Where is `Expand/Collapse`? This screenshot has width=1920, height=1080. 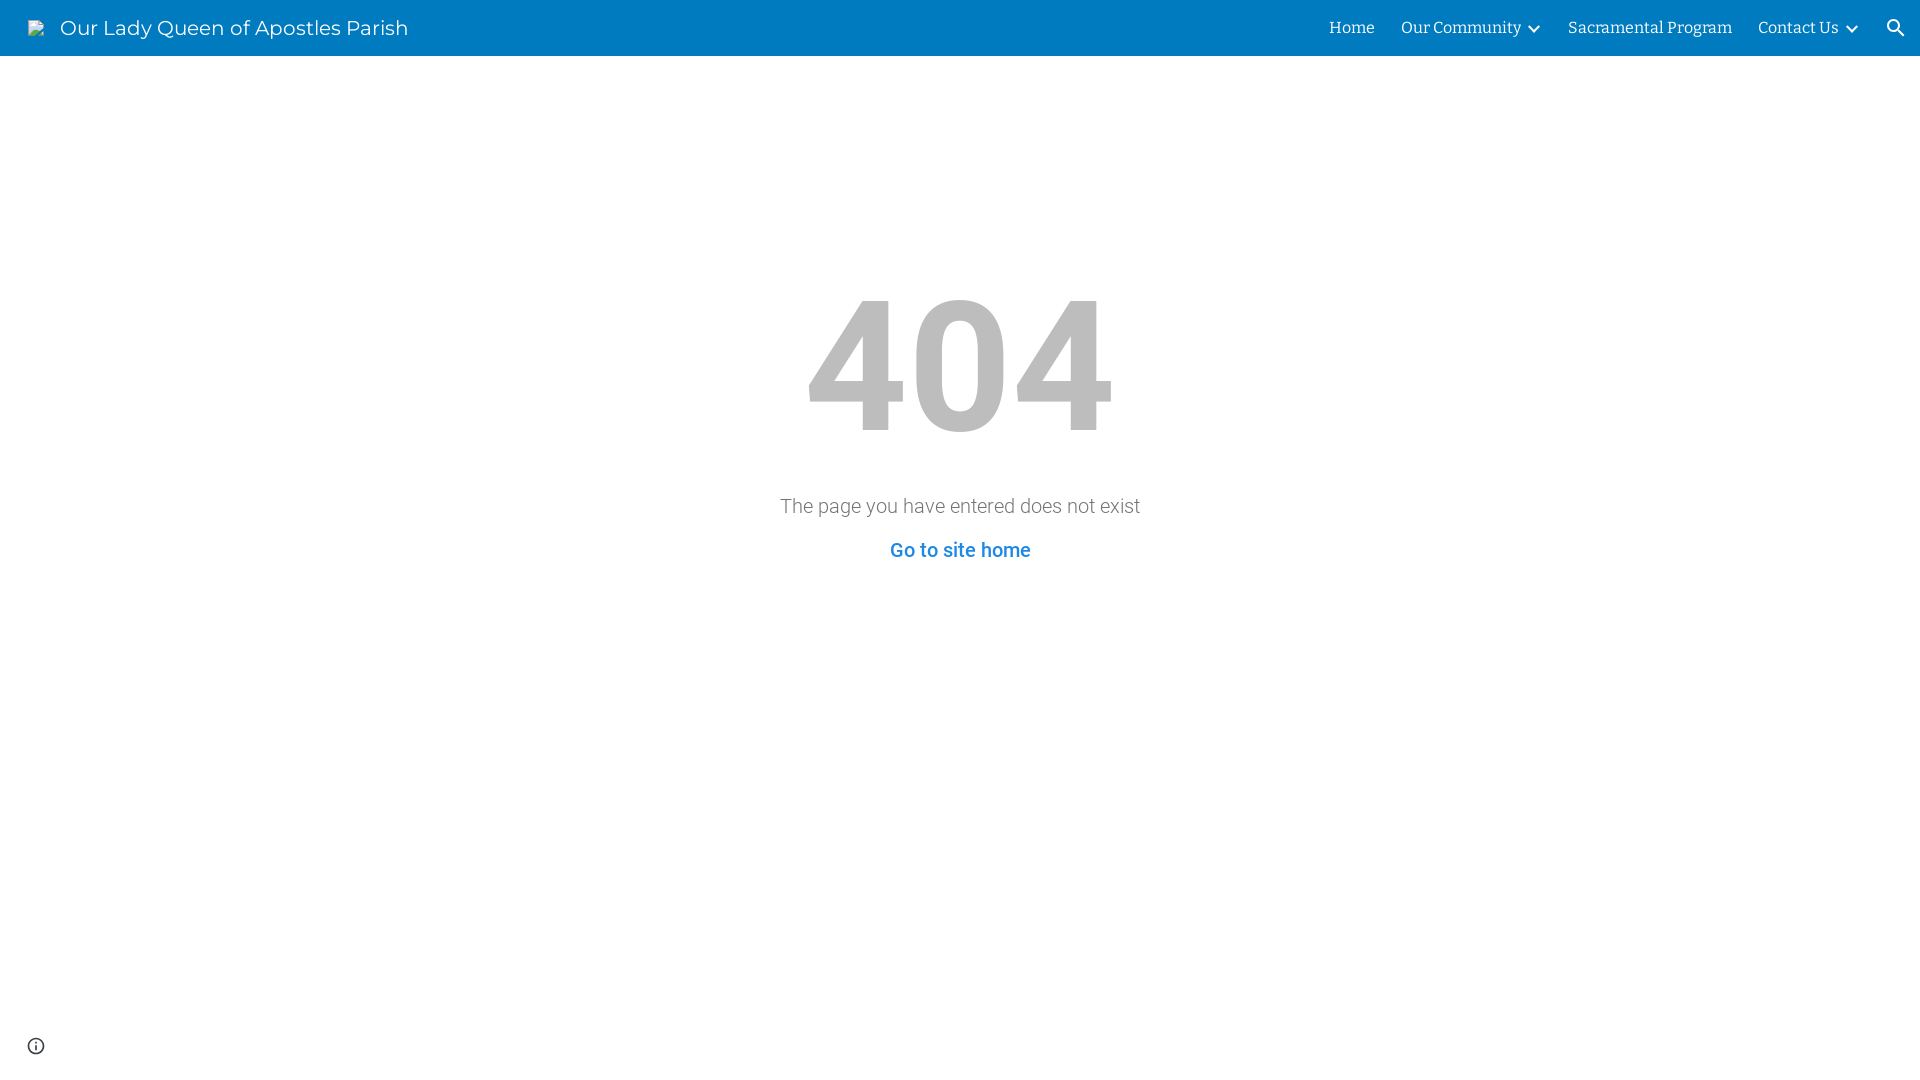
Expand/Collapse is located at coordinates (1851, 28).